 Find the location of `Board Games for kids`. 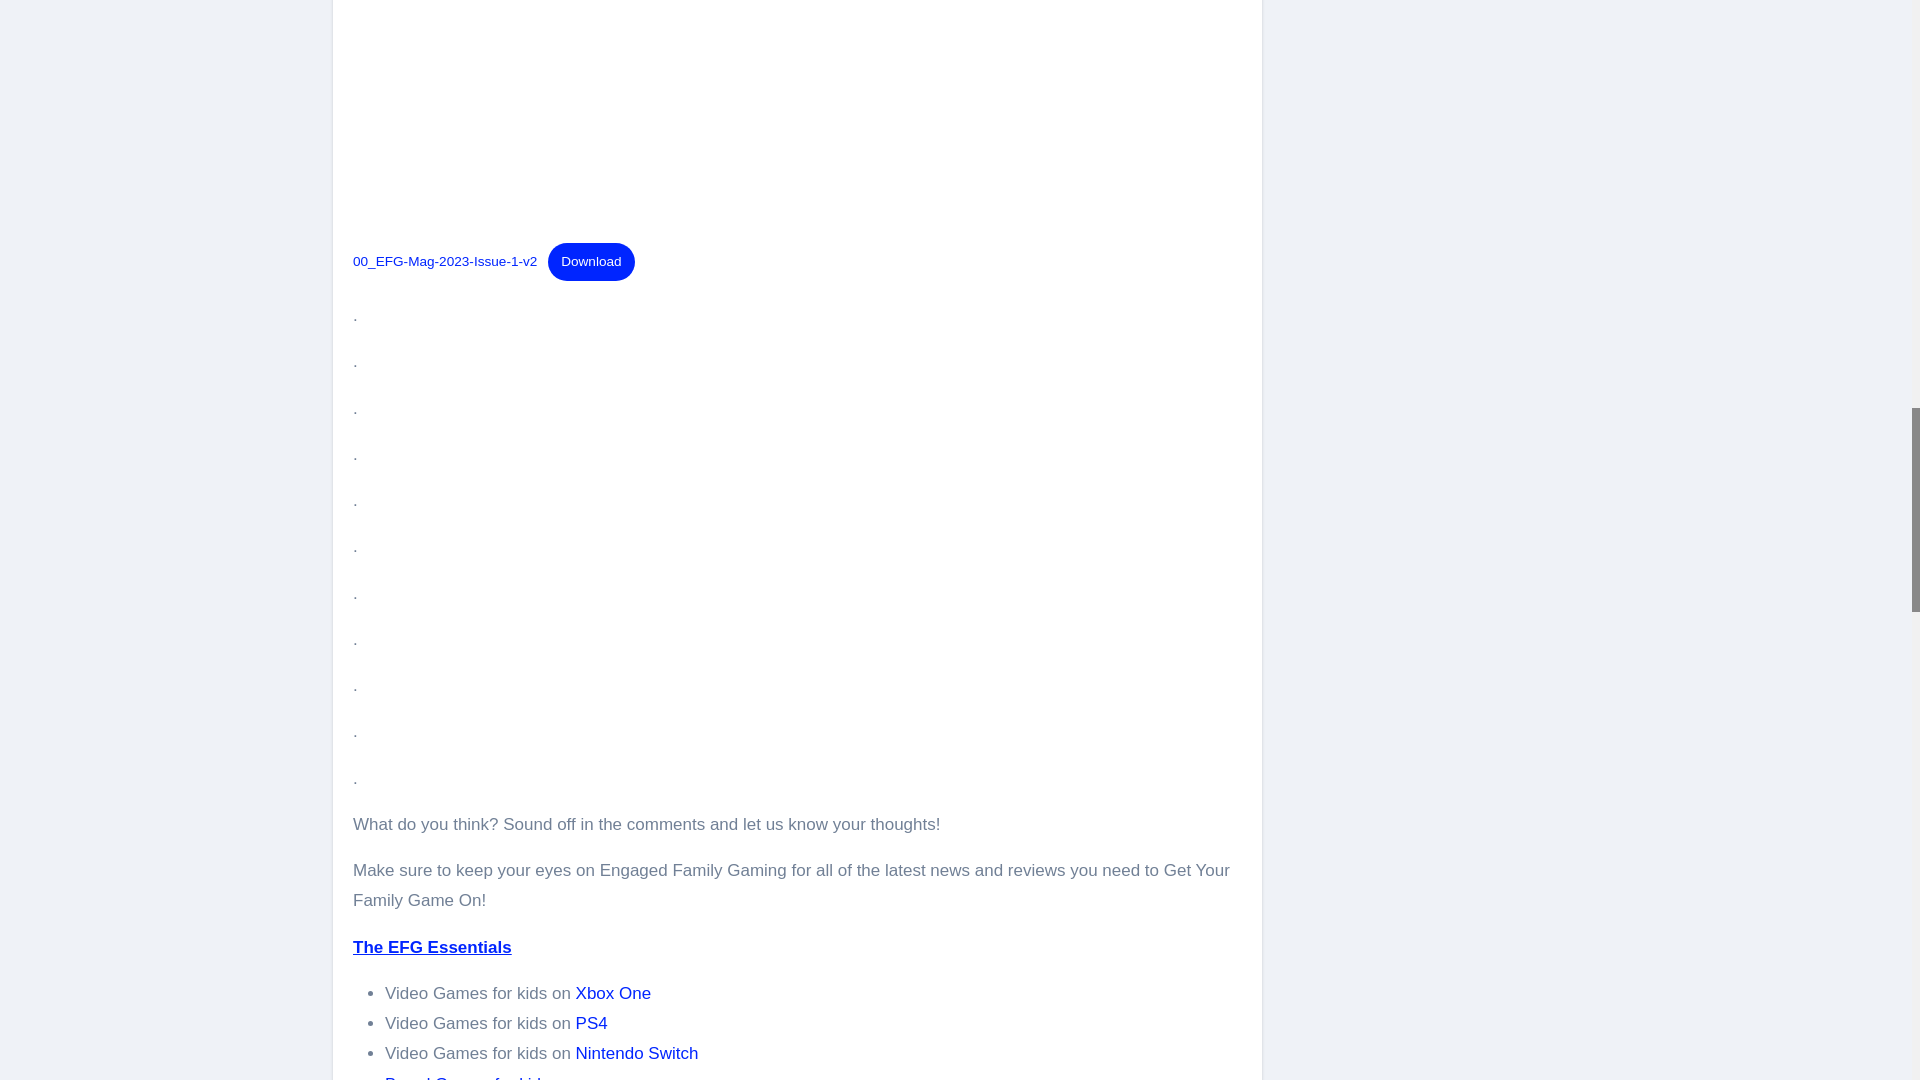

Board Games for kids is located at coordinates (467, 1077).